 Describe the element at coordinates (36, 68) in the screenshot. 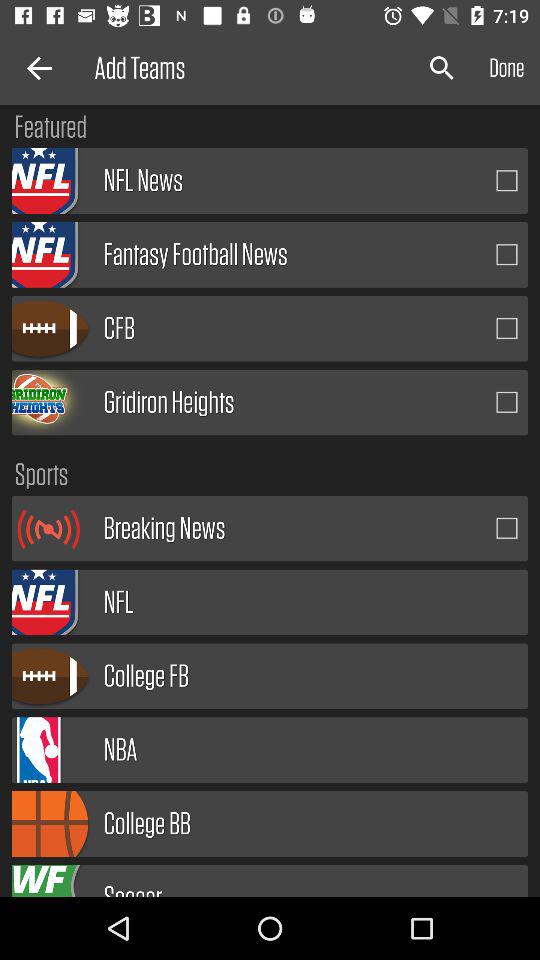

I see `launch icon to the left of the add teams` at that location.